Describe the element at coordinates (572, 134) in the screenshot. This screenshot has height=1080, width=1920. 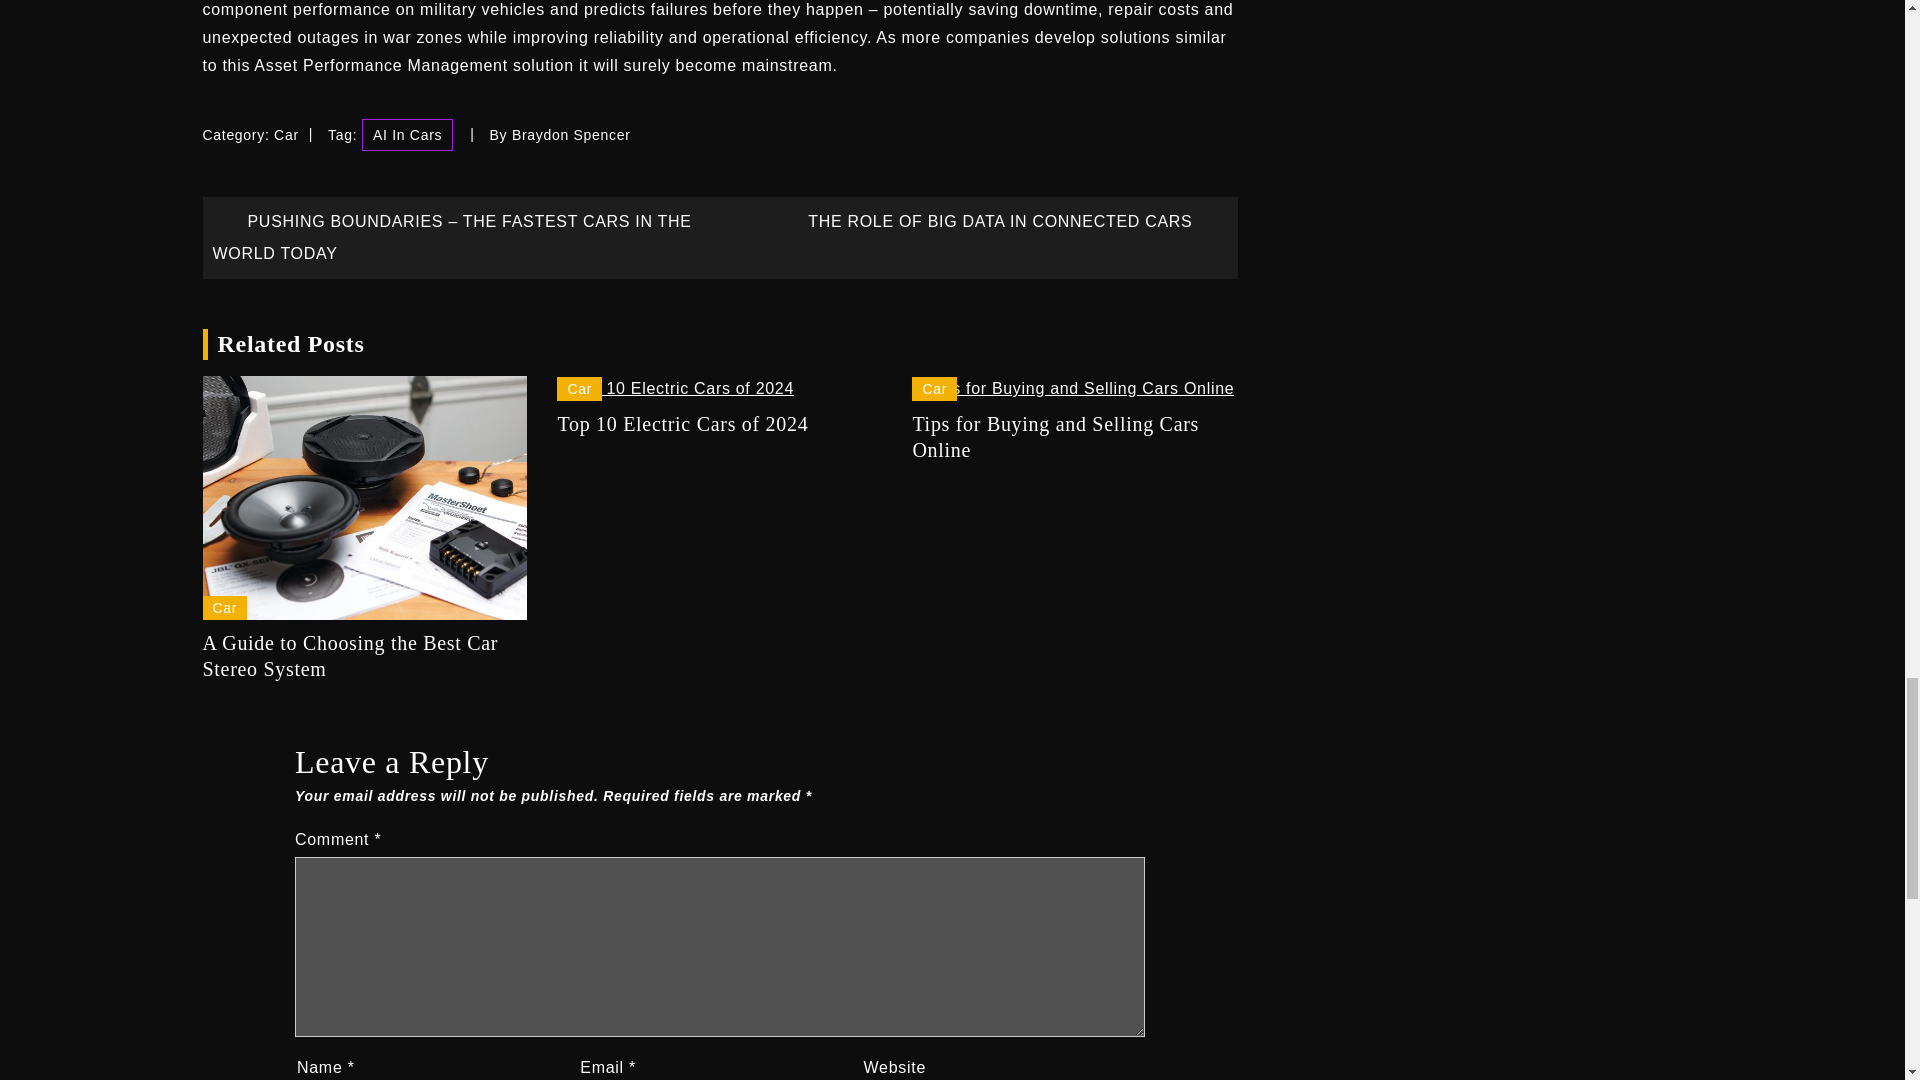
I see `Braydon Spencer` at that location.